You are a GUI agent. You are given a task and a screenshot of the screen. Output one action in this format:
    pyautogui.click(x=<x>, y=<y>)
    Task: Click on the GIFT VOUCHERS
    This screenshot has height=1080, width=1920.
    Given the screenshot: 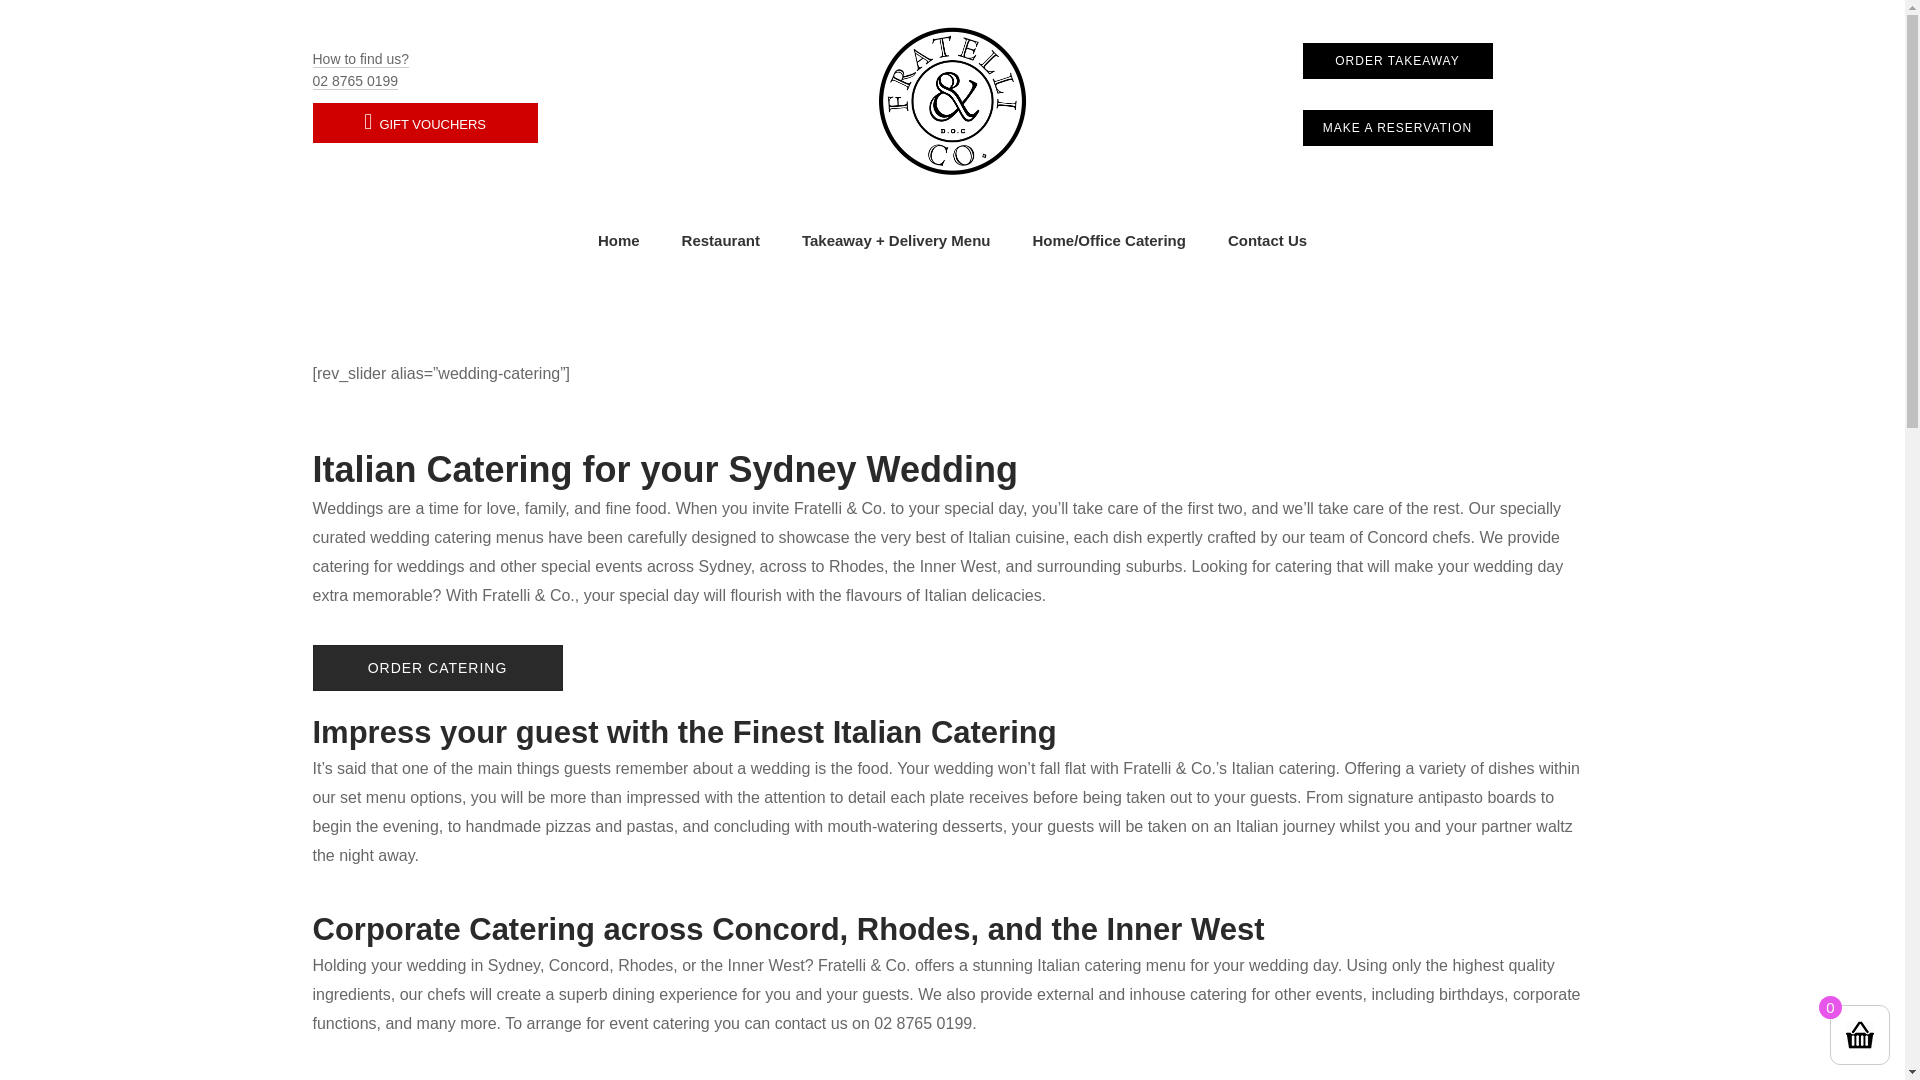 What is the action you would take?
    pyautogui.click(x=424, y=122)
    